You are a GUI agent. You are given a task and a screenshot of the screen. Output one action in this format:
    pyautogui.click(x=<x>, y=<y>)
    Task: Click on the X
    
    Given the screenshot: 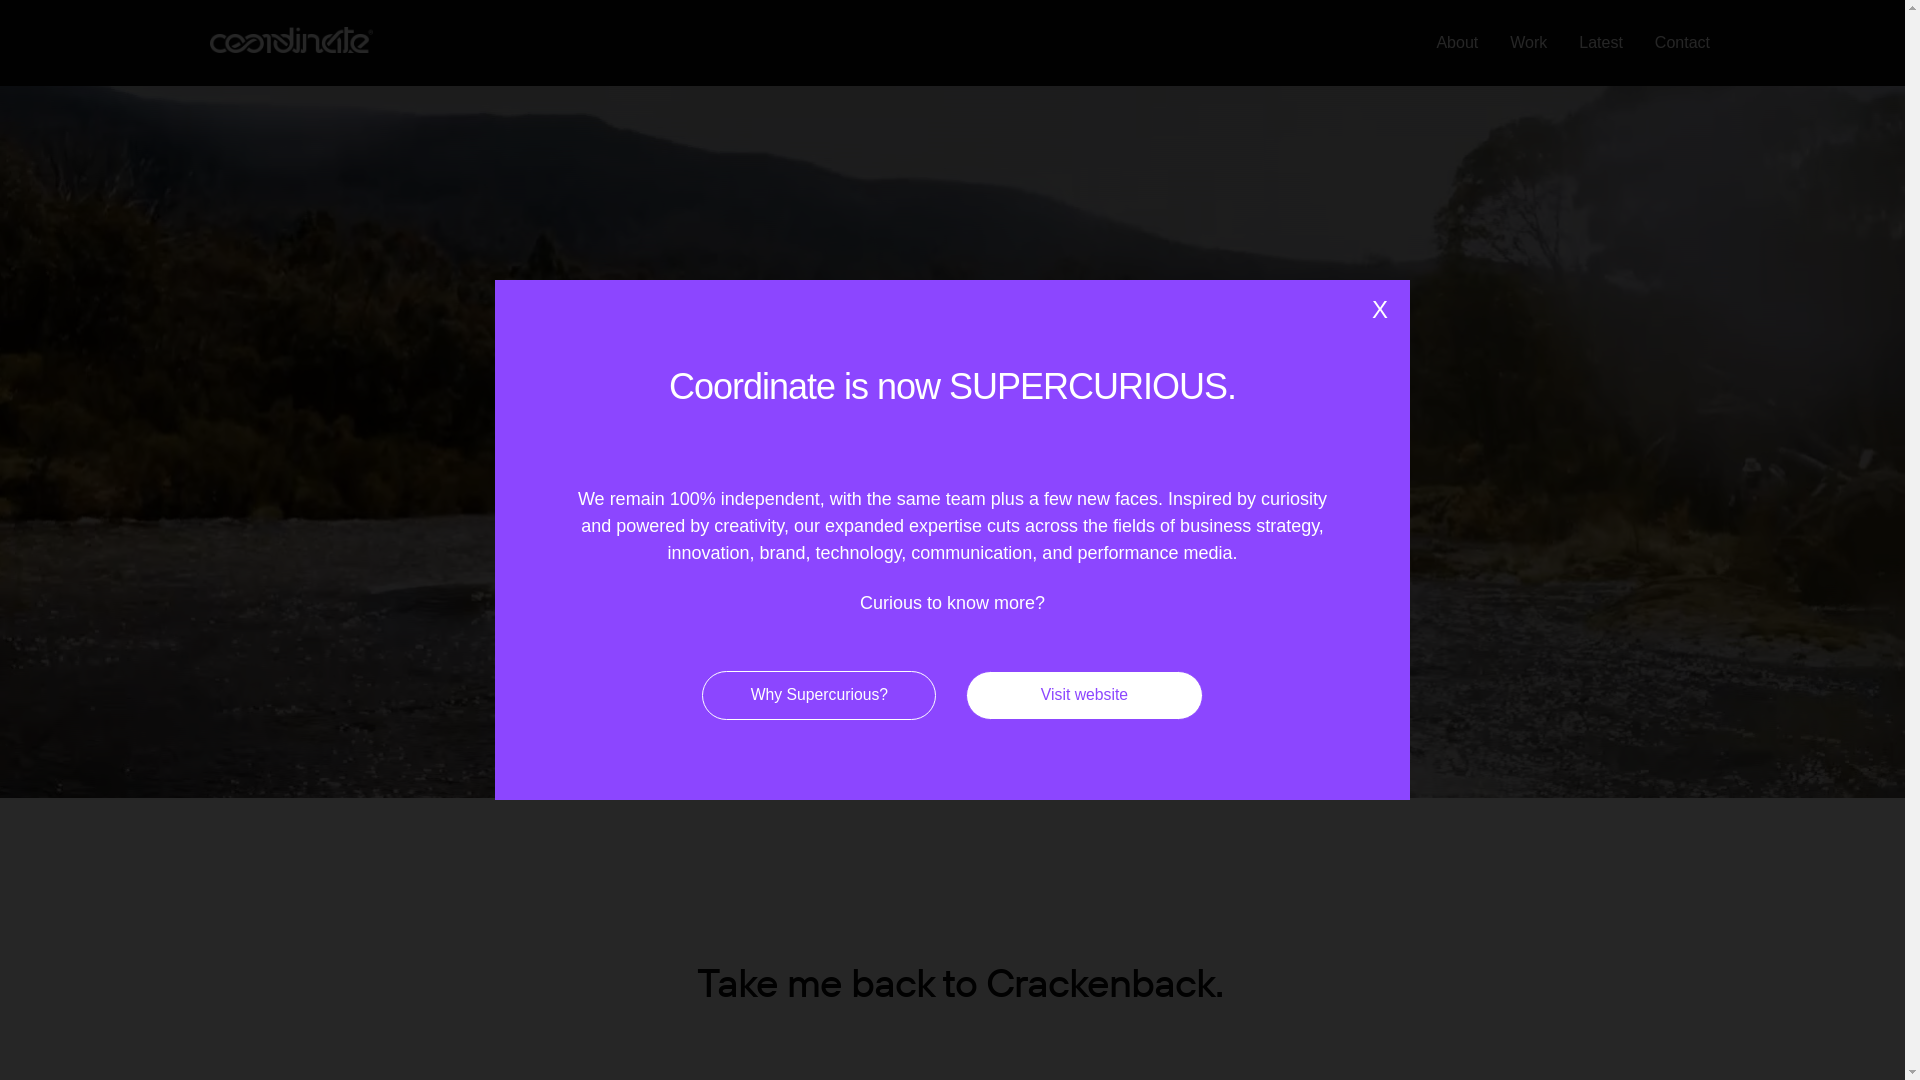 What is the action you would take?
    pyautogui.click(x=1380, y=310)
    